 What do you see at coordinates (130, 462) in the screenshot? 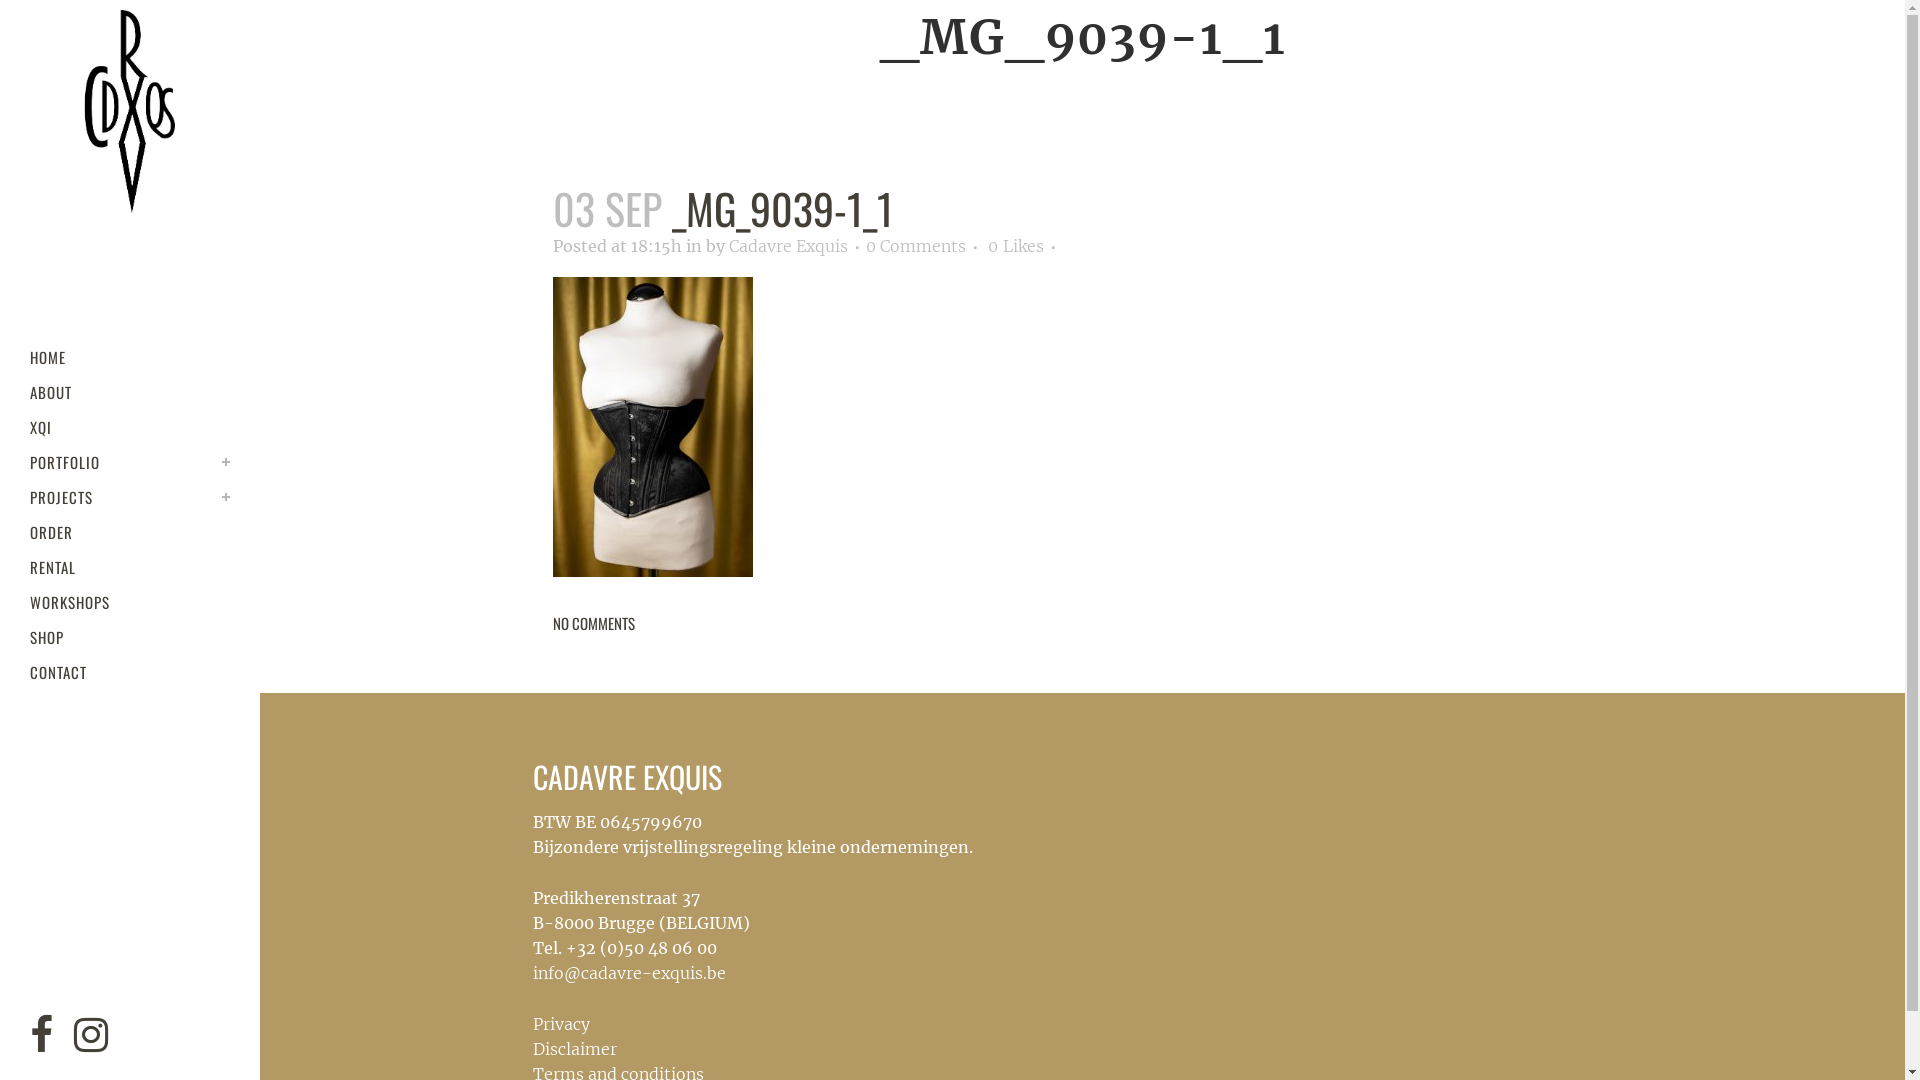
I see `PORTFOLIO` at bounding box center [130, 462].